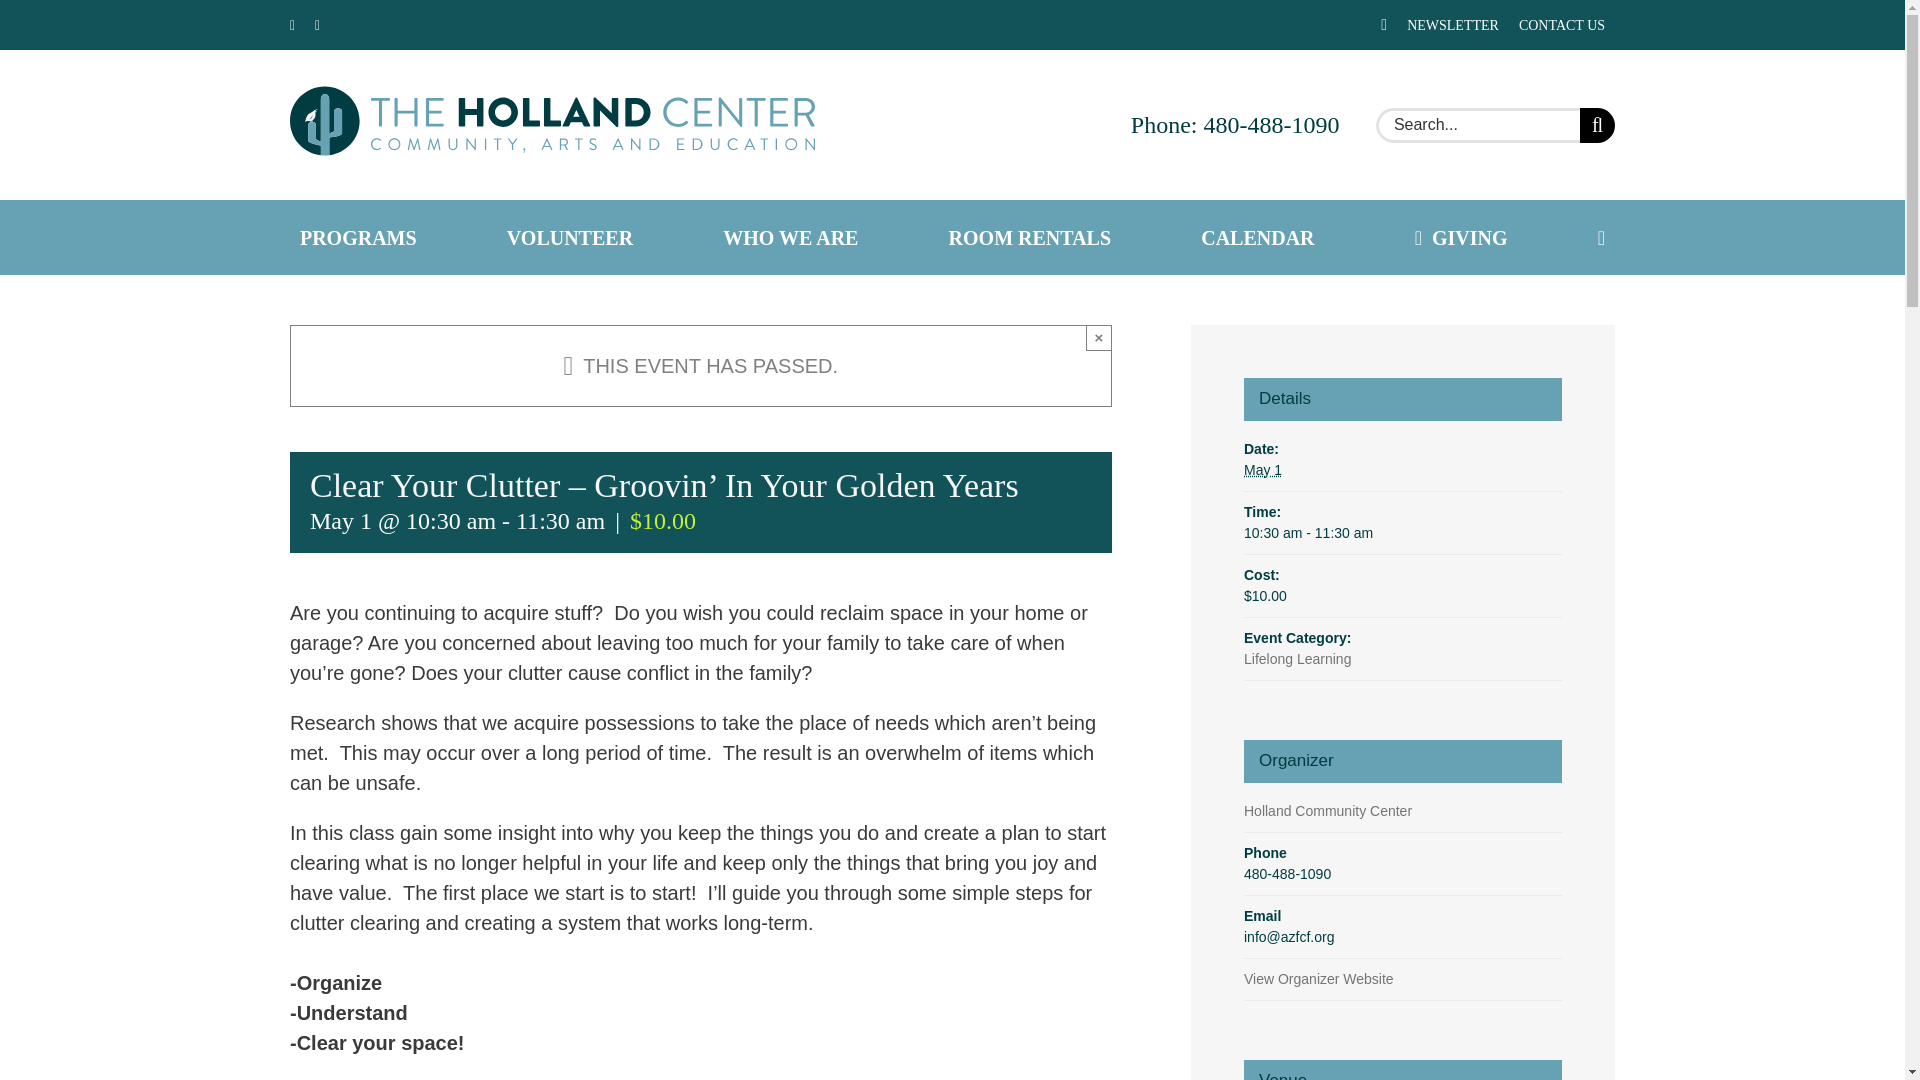 Image resolution: width=1920 pixels, height=1080 pixels. What do you see at coordinates (790, 236) in the screenshot?
I see `WHO WE ARE` at bounding box center [790, 236].